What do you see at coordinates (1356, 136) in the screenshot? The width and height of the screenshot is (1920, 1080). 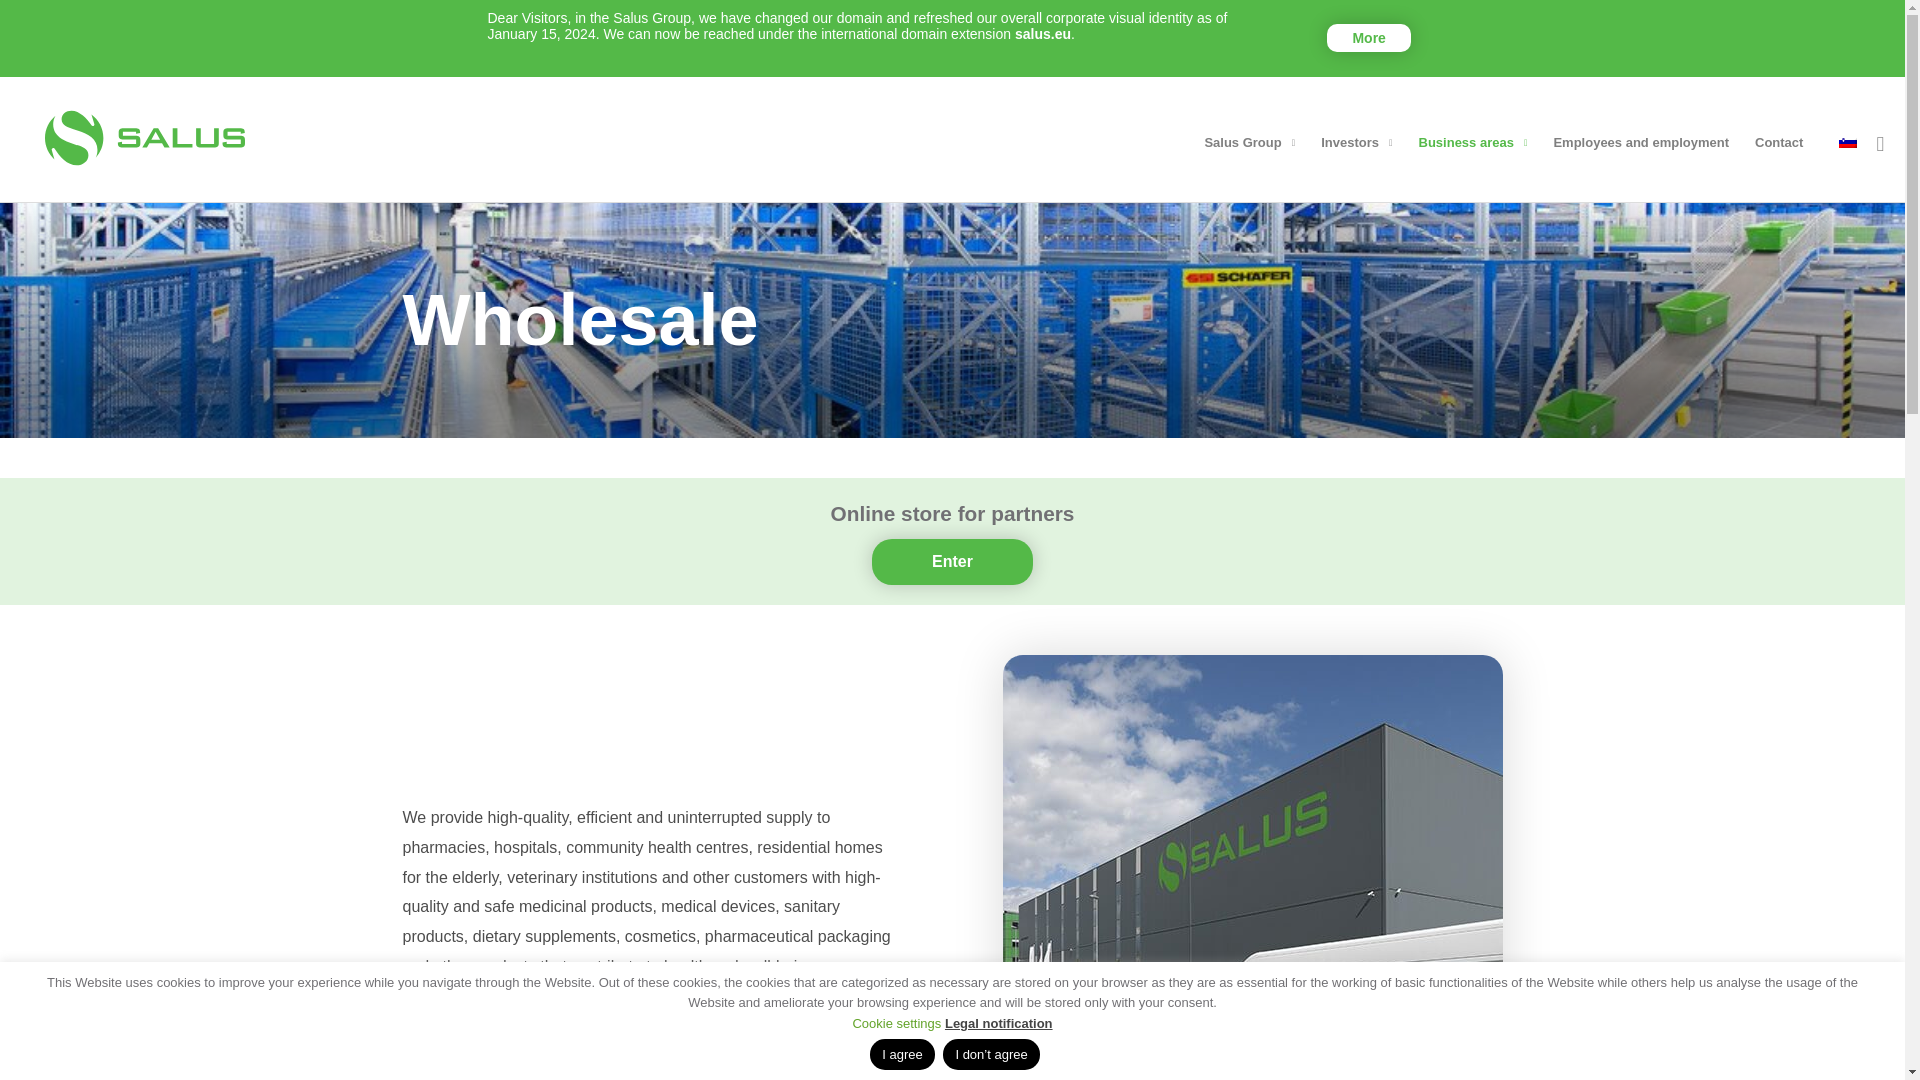 I see `Investors` at bounding box center [1356, 136].